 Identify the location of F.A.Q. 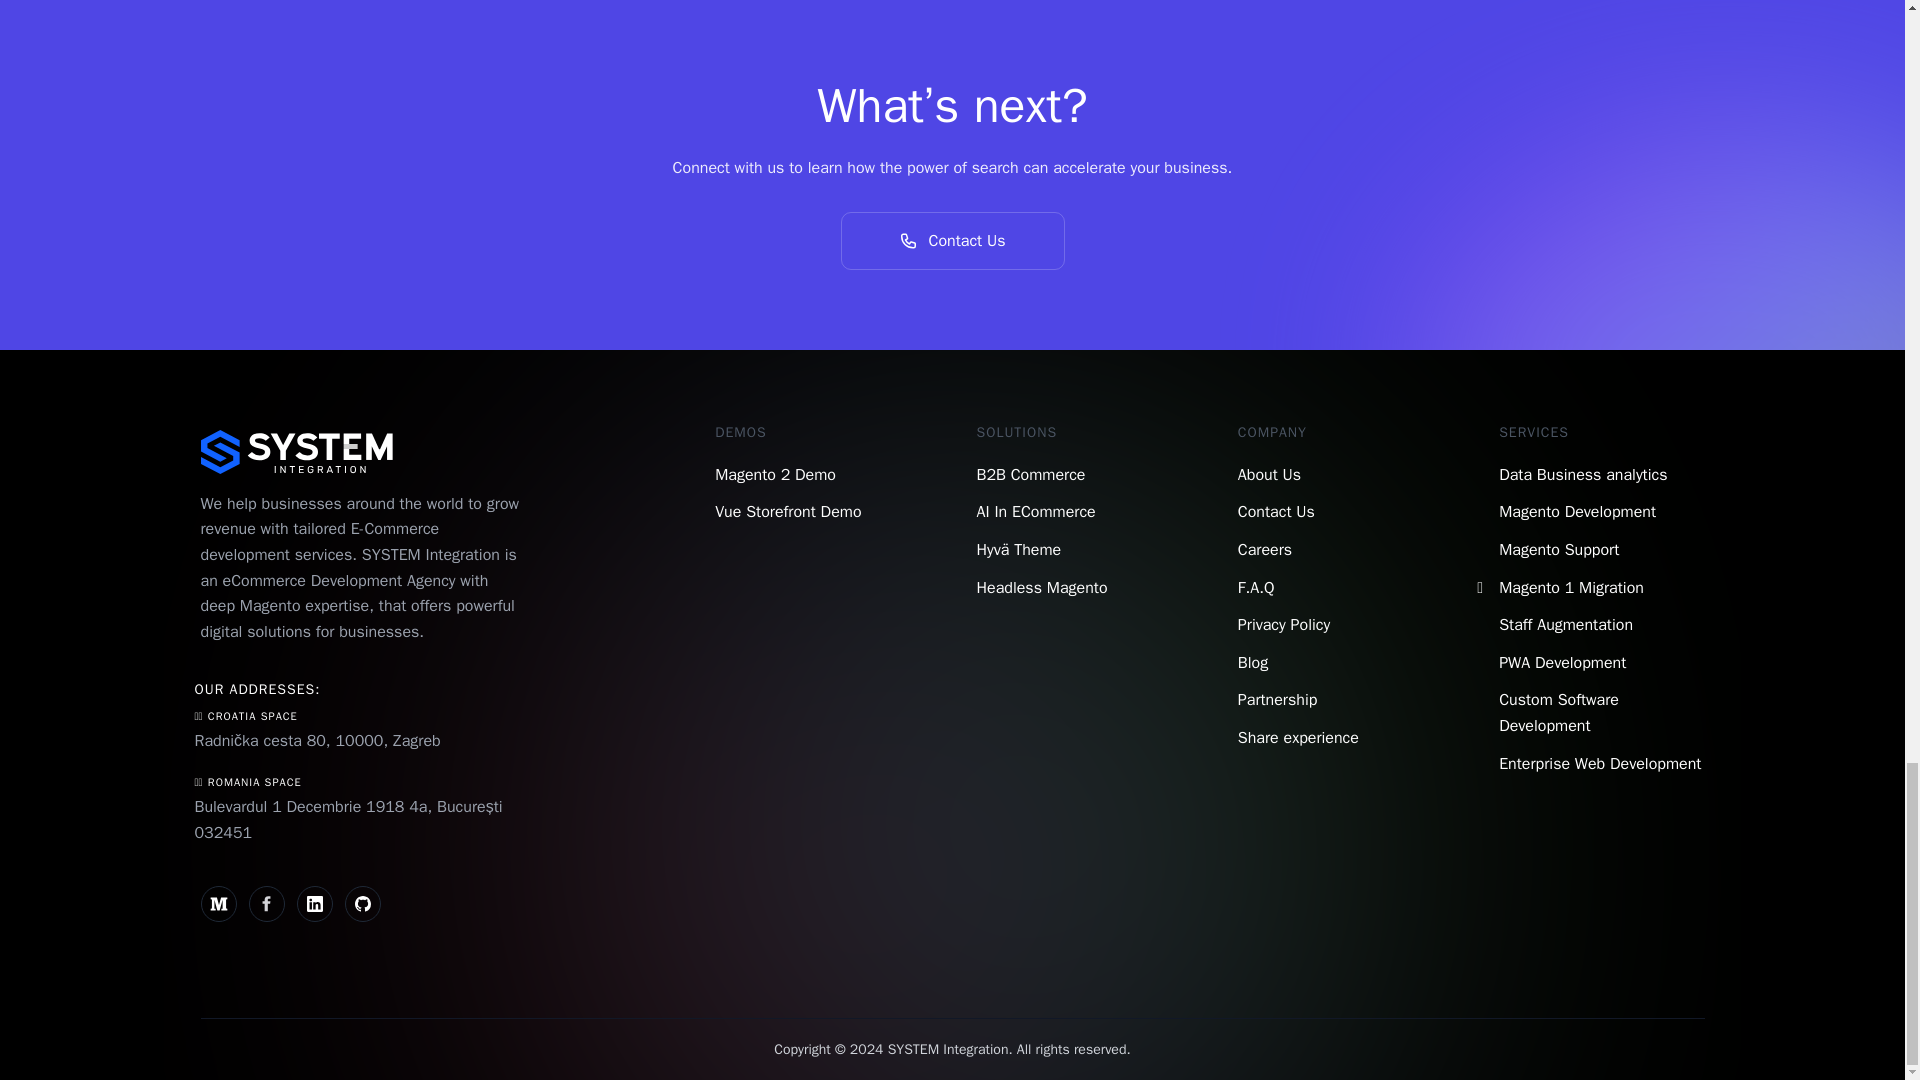
(1256, 588).